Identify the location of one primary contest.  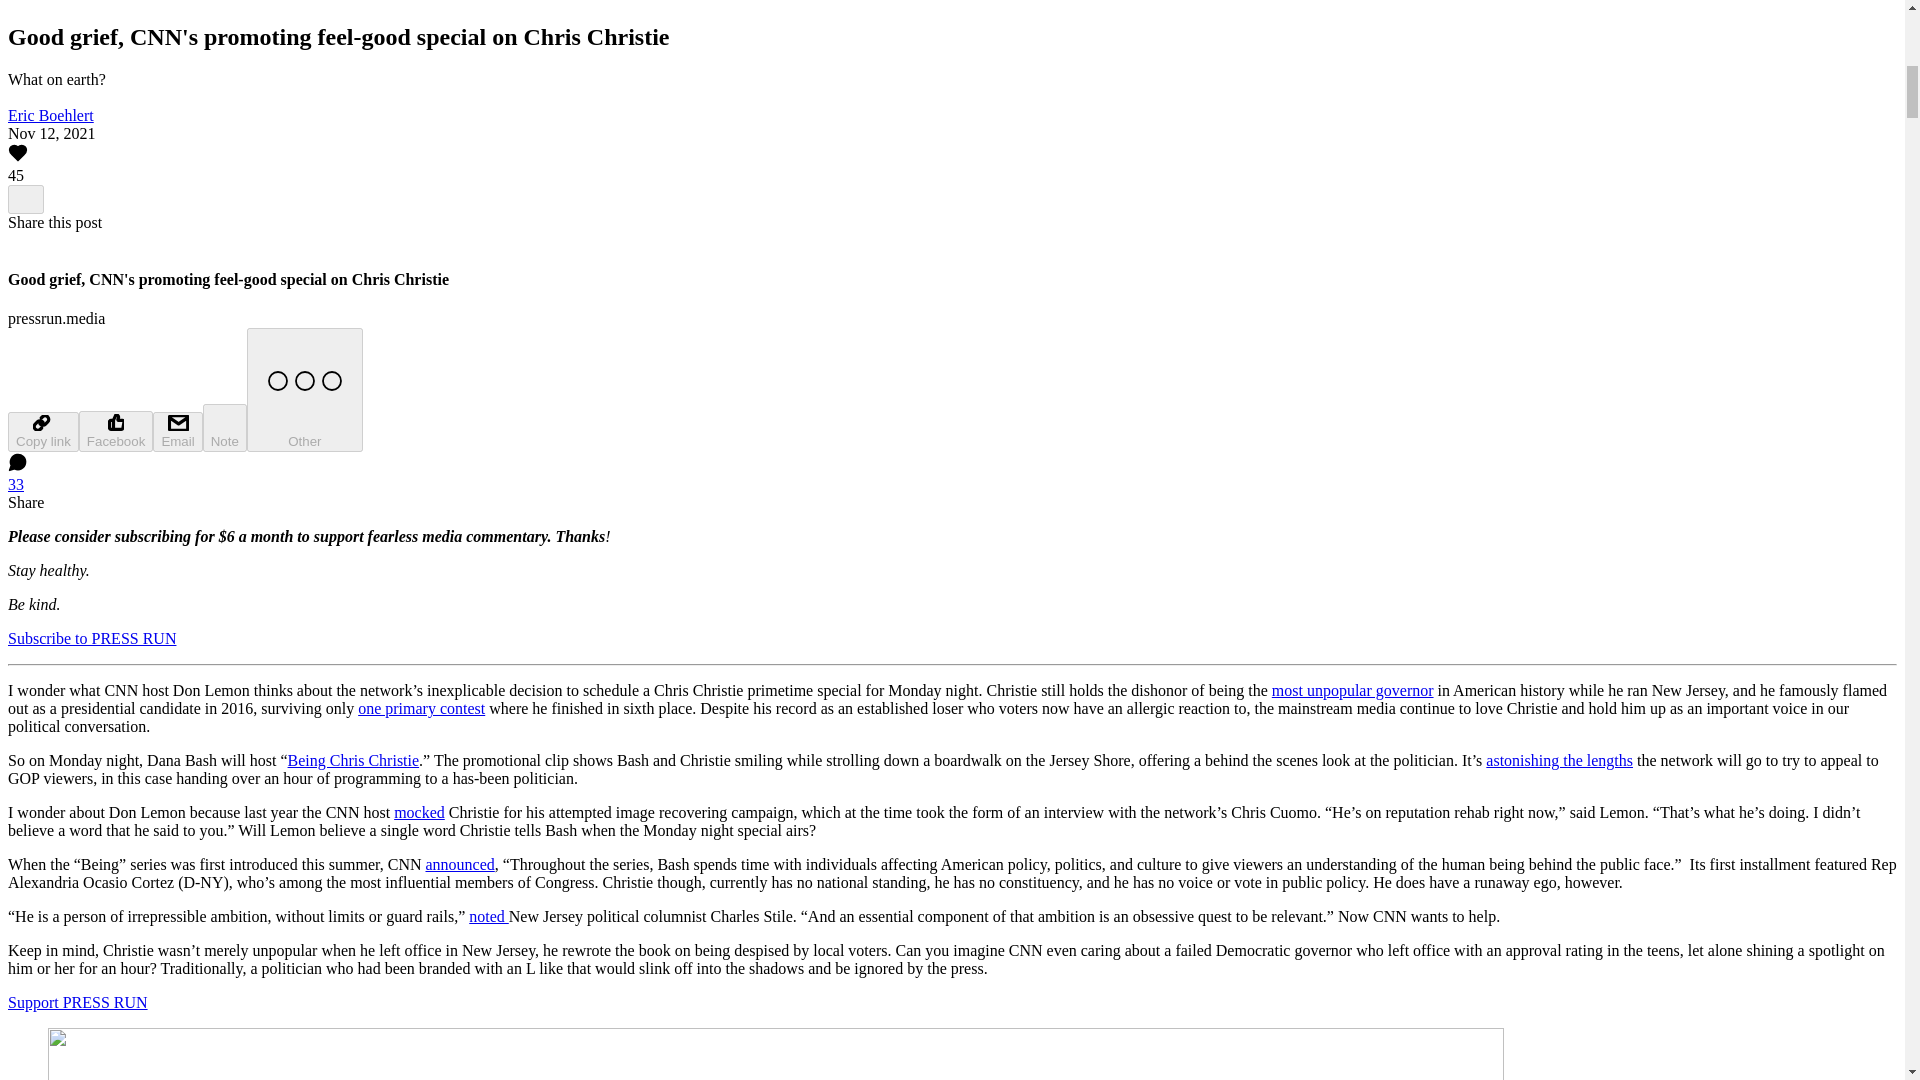
(421, 708).